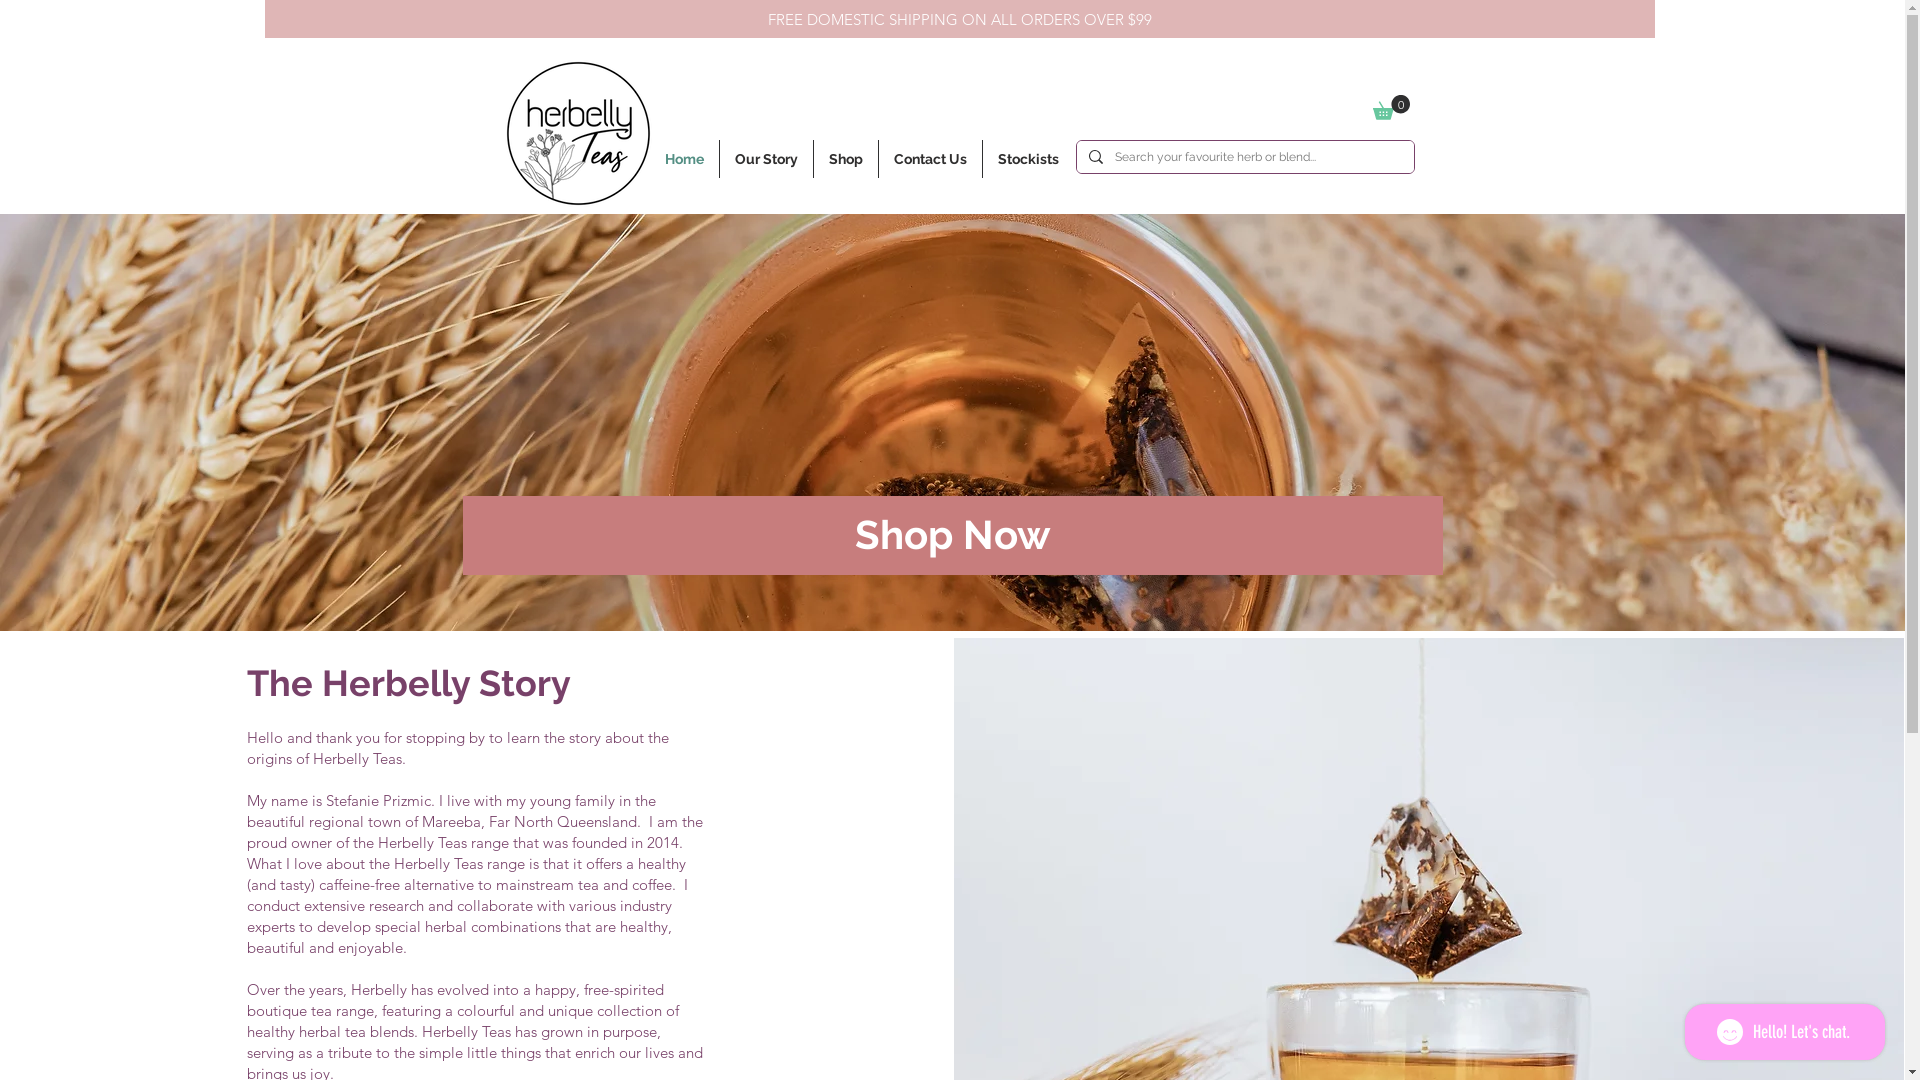  I want to click on Stockists, so click(1028, 159).